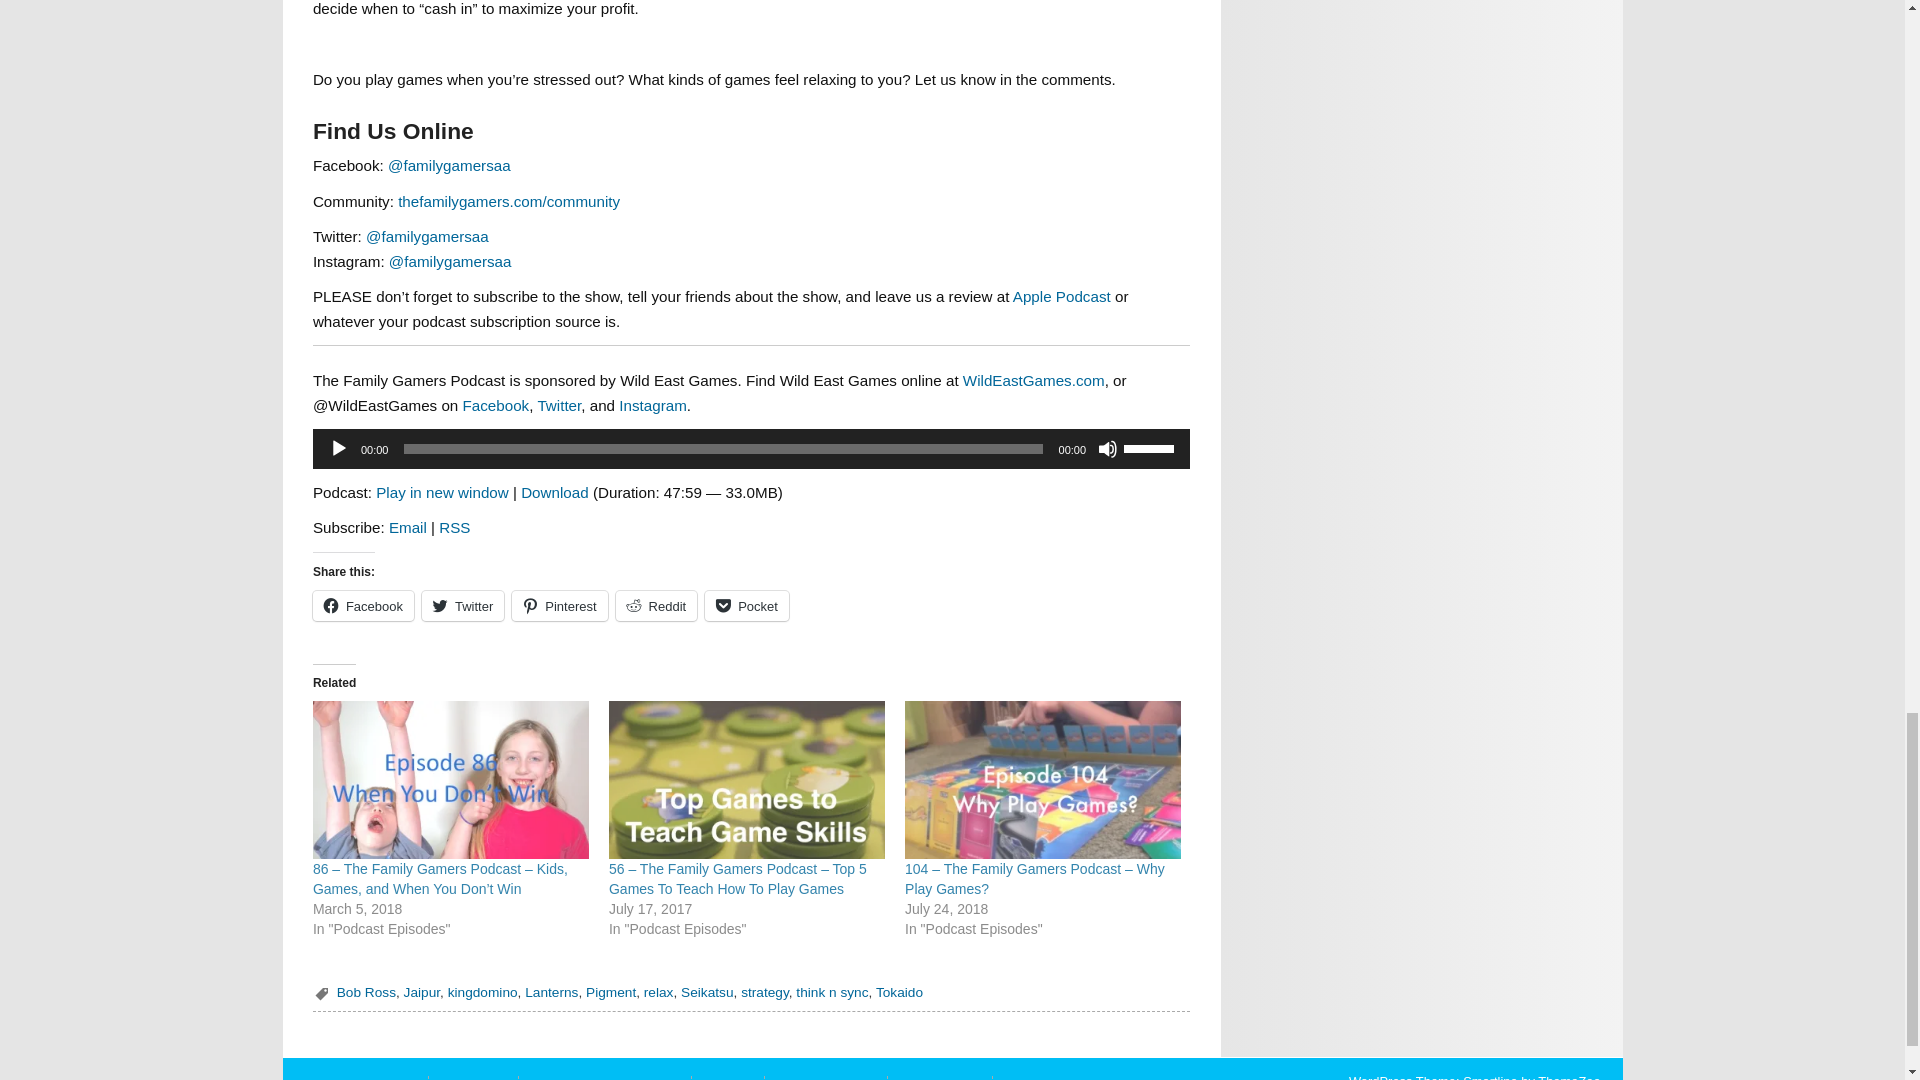 Image resolution: width=1920 pixels, height=1080 pixels. I want to click on Click to share on Twitter, so click(462, 606).